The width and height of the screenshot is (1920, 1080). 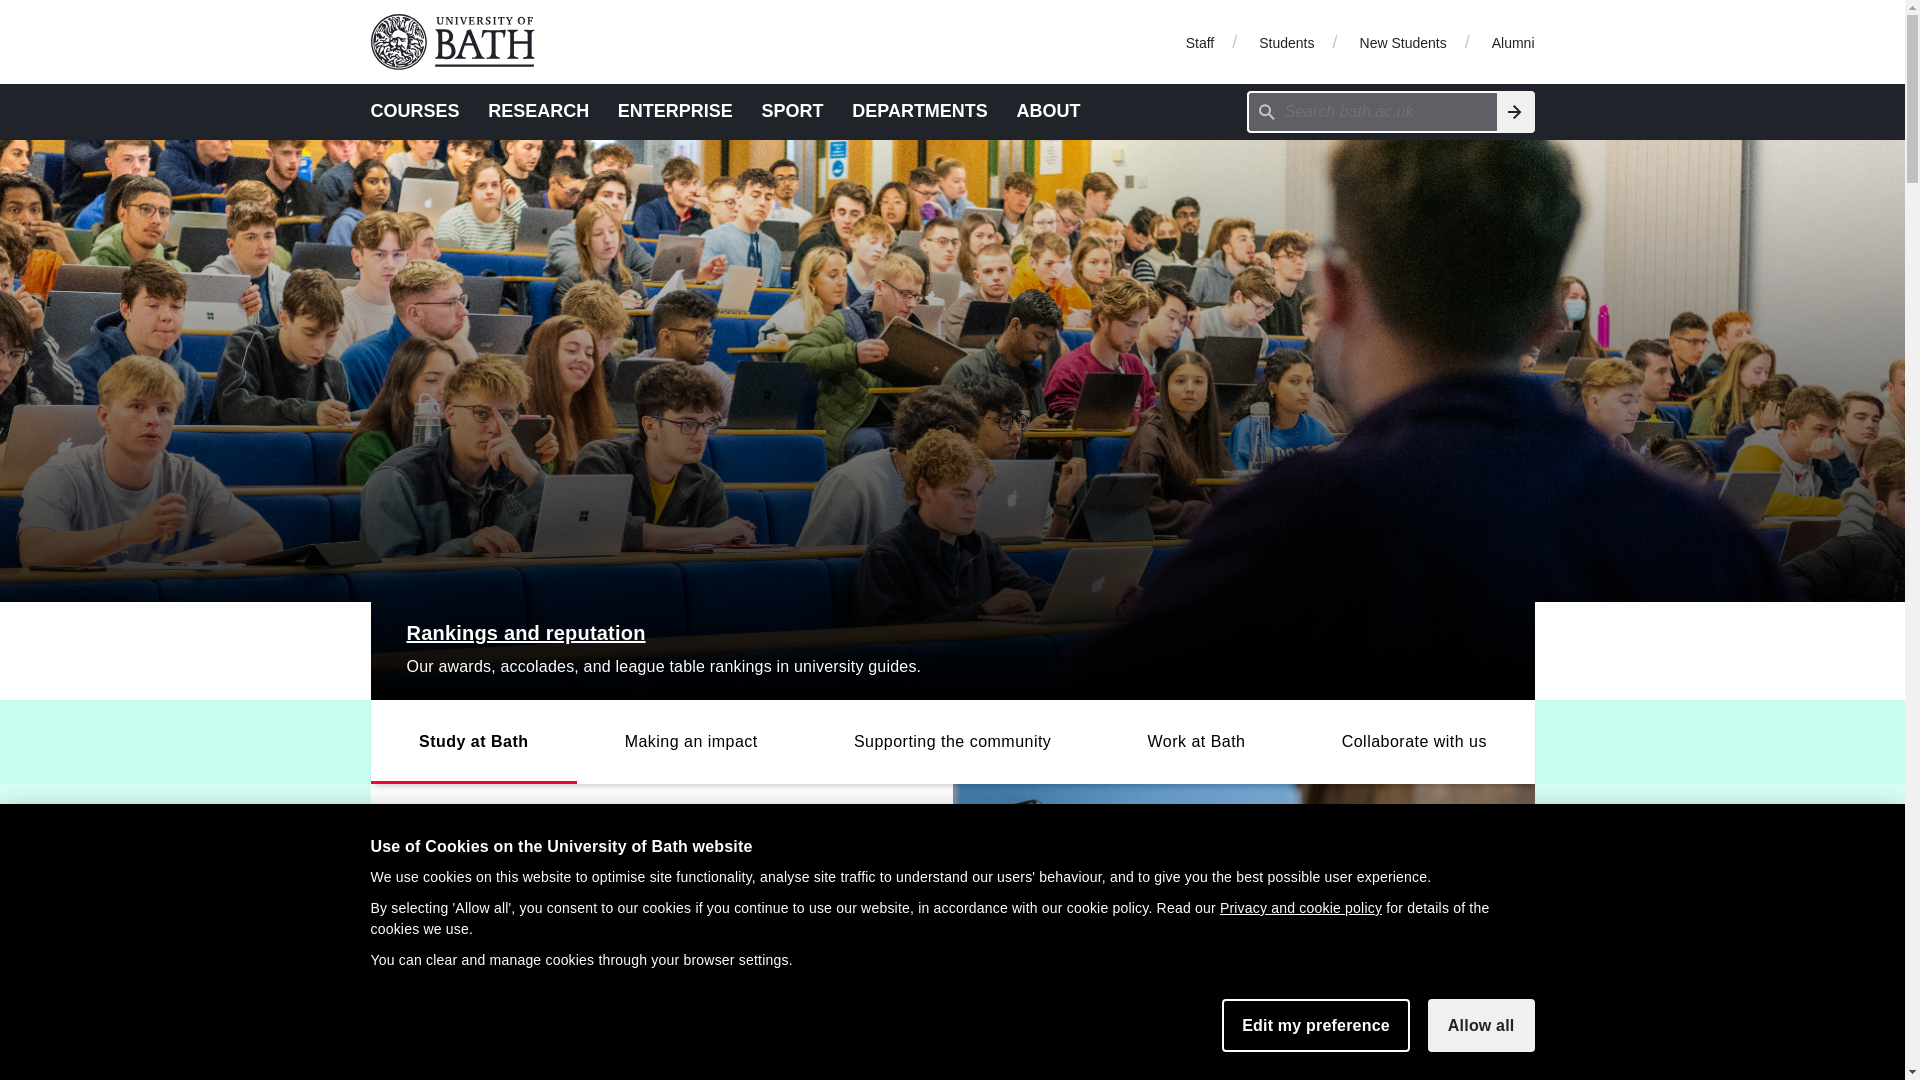 I want to click on Type search term here, so click(x=1372, y=111).